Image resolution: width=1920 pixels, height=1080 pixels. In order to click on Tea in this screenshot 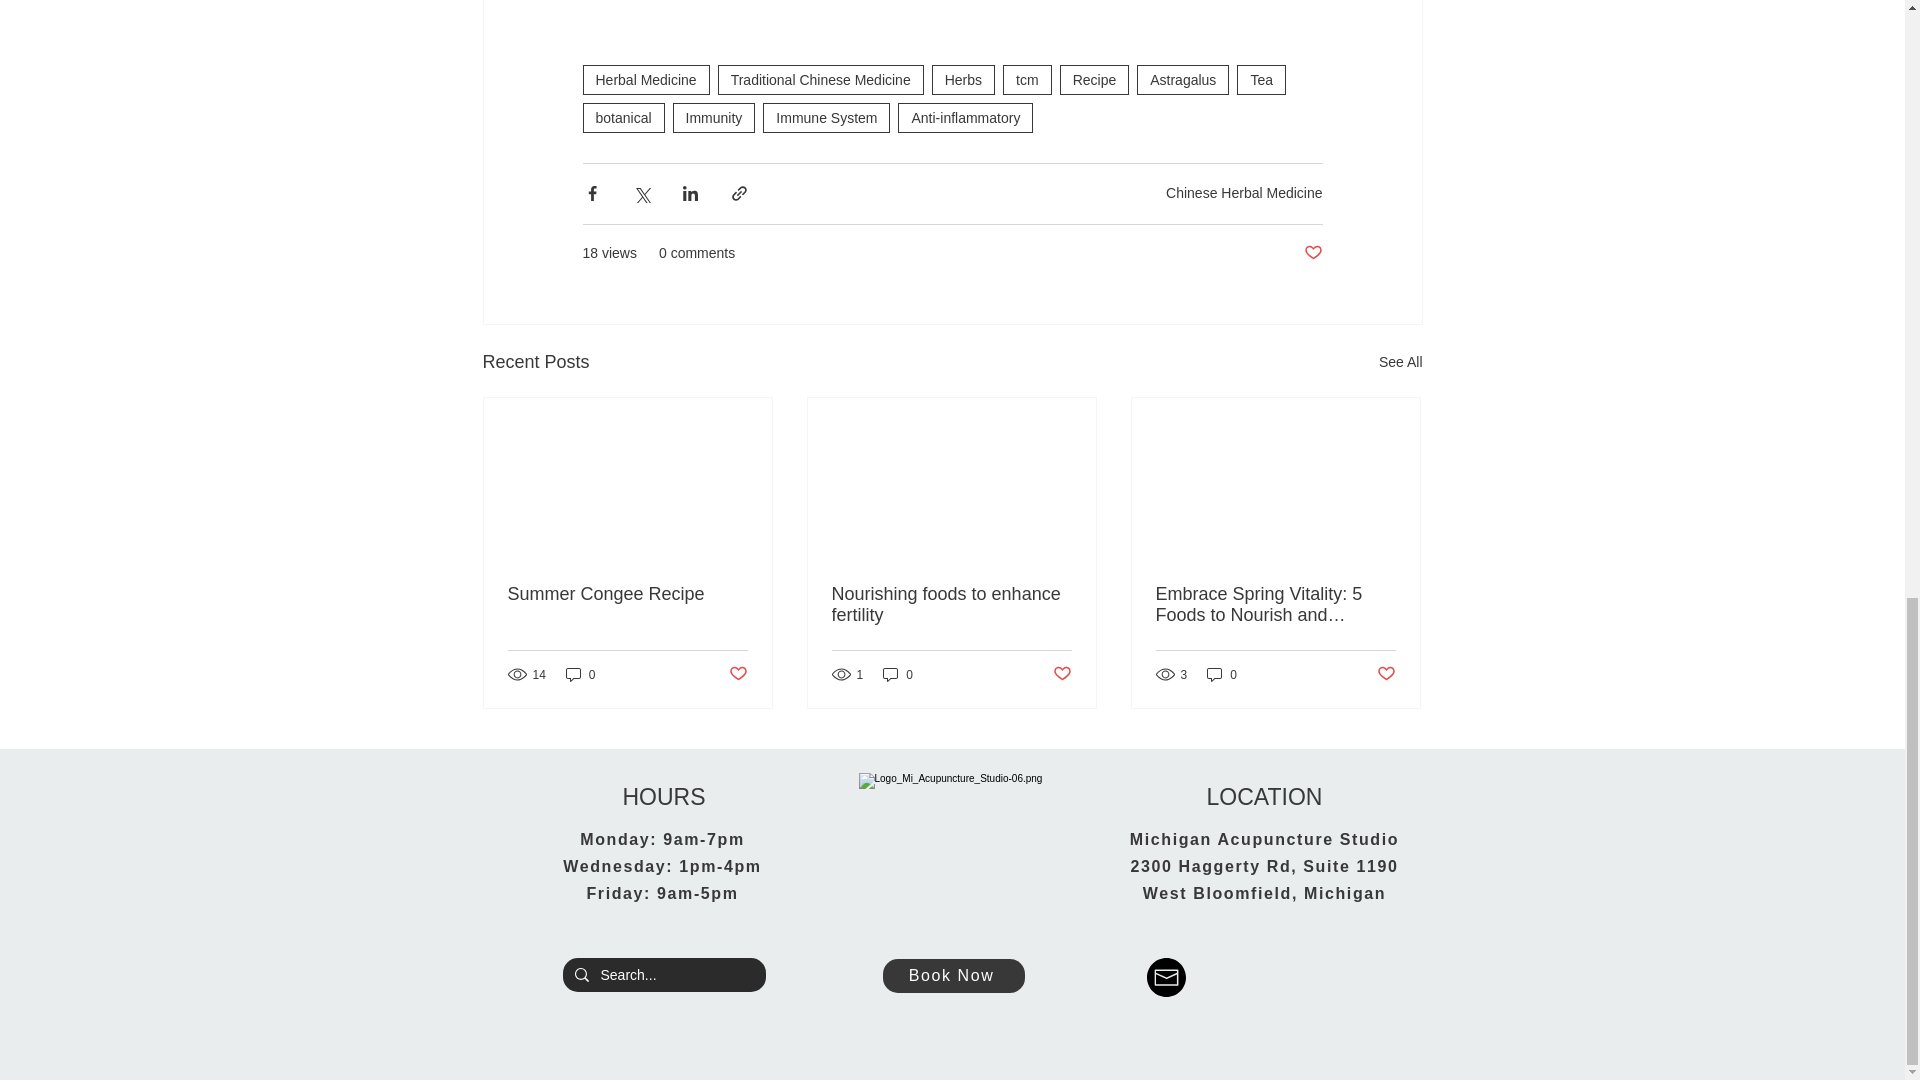, I will do `click(1261, 80)`.